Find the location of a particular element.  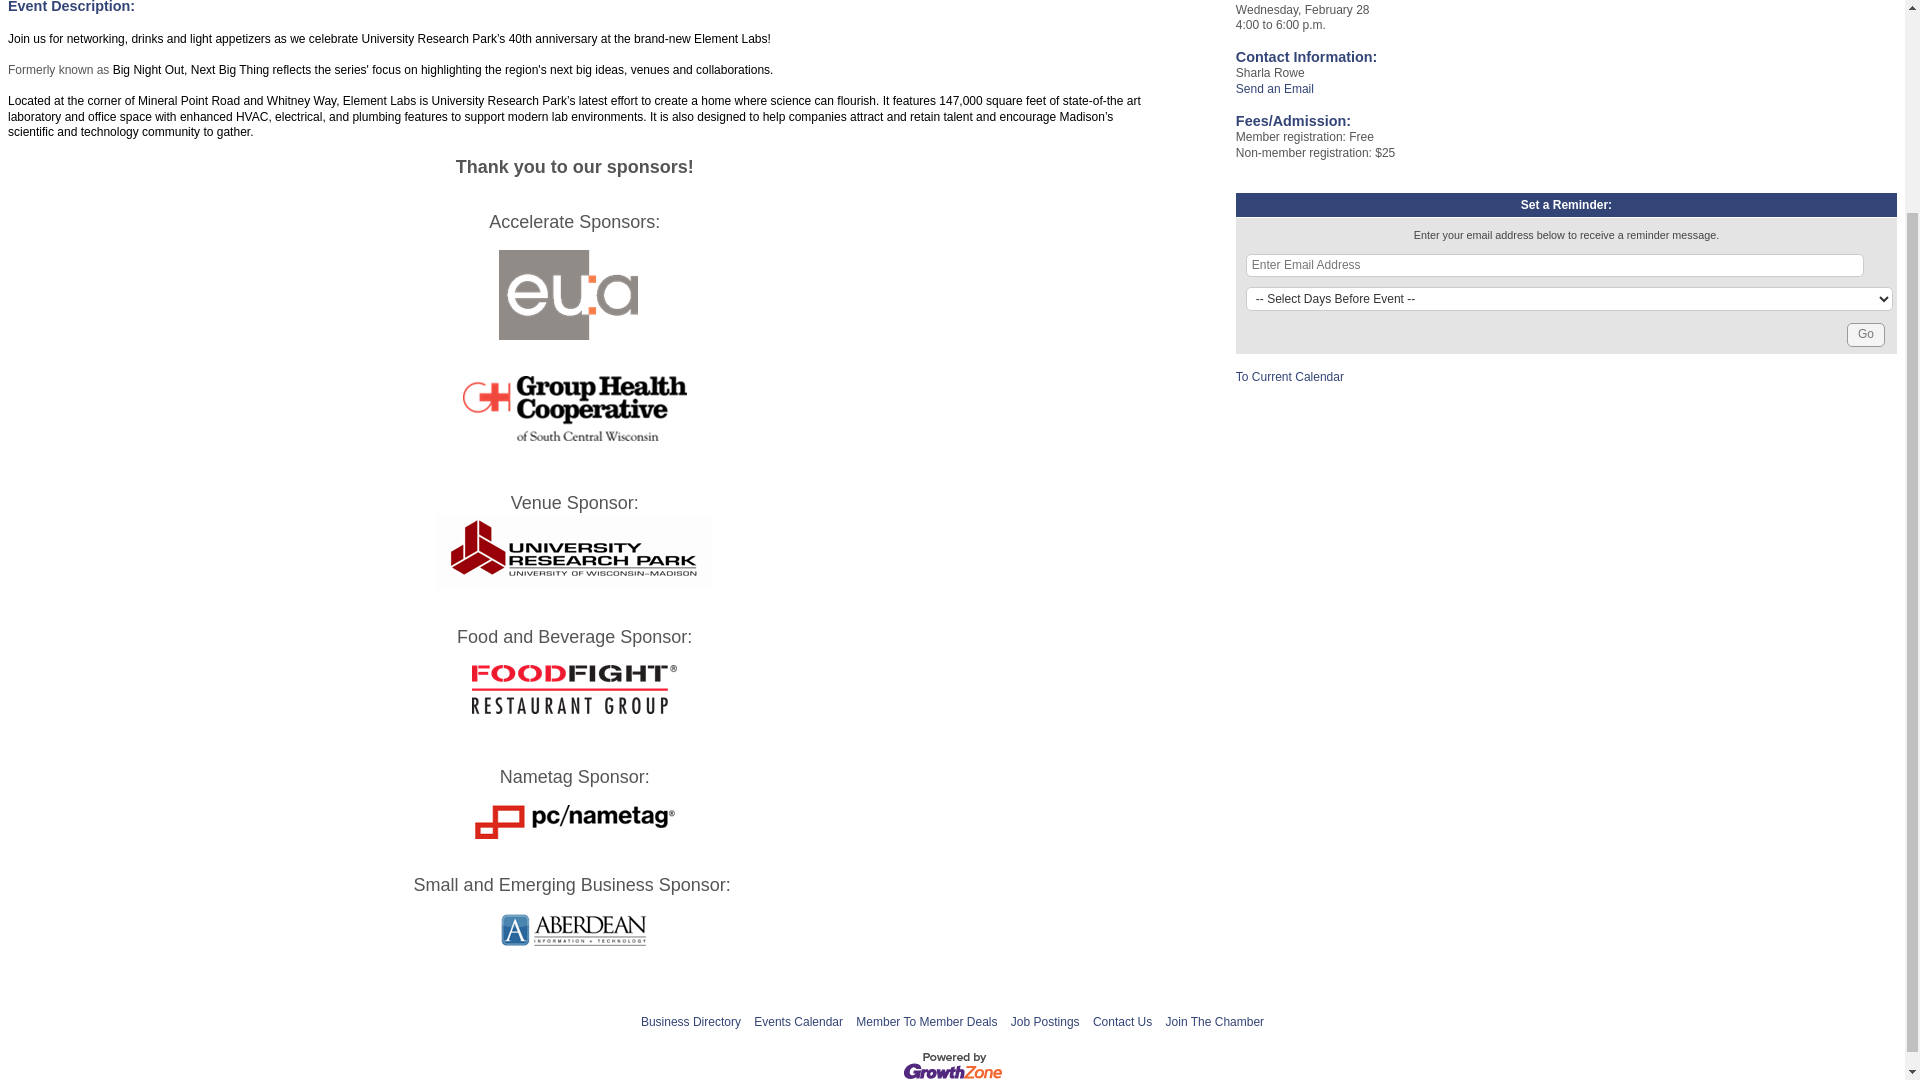

Send an Email is located at coordinates (1274, 89).